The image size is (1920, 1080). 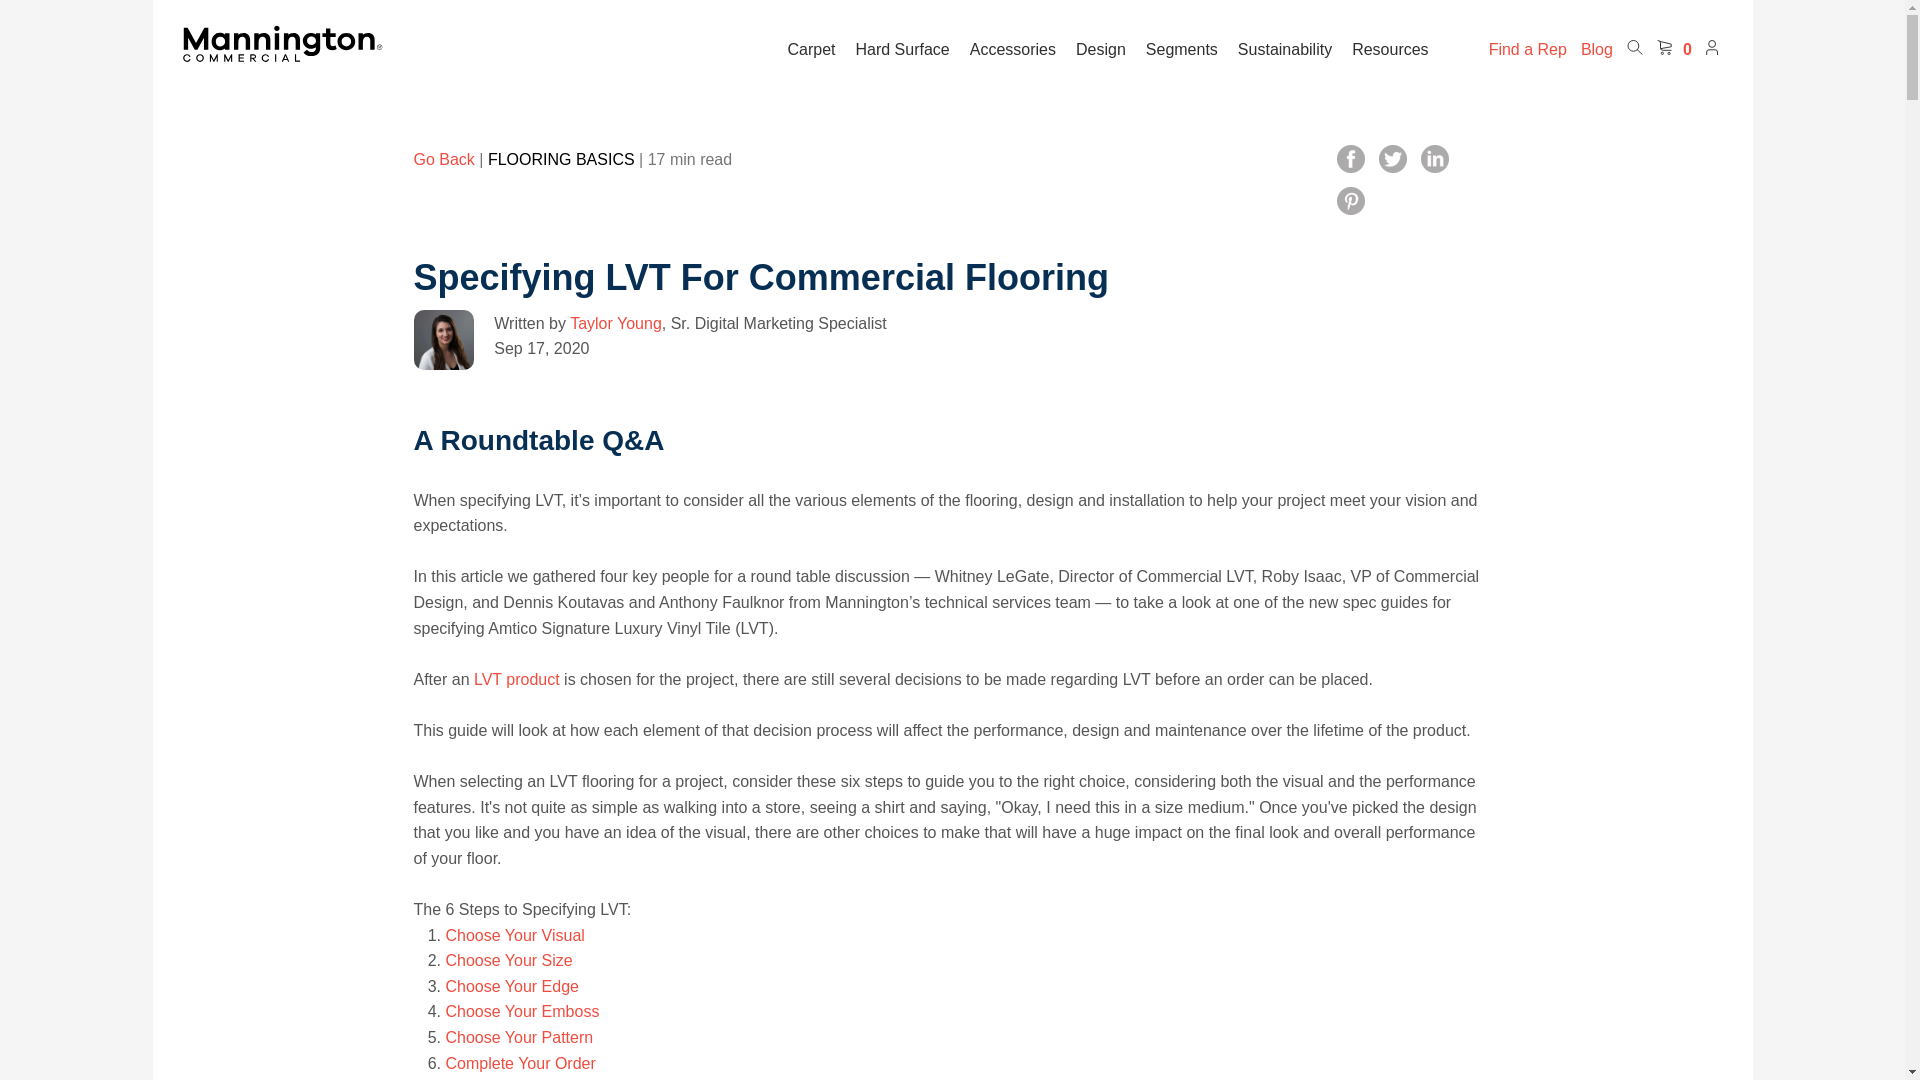 What do you see at coordinates (811, 50) in the screenshot?
I see `Carpet` at bounding box center [811, 50].